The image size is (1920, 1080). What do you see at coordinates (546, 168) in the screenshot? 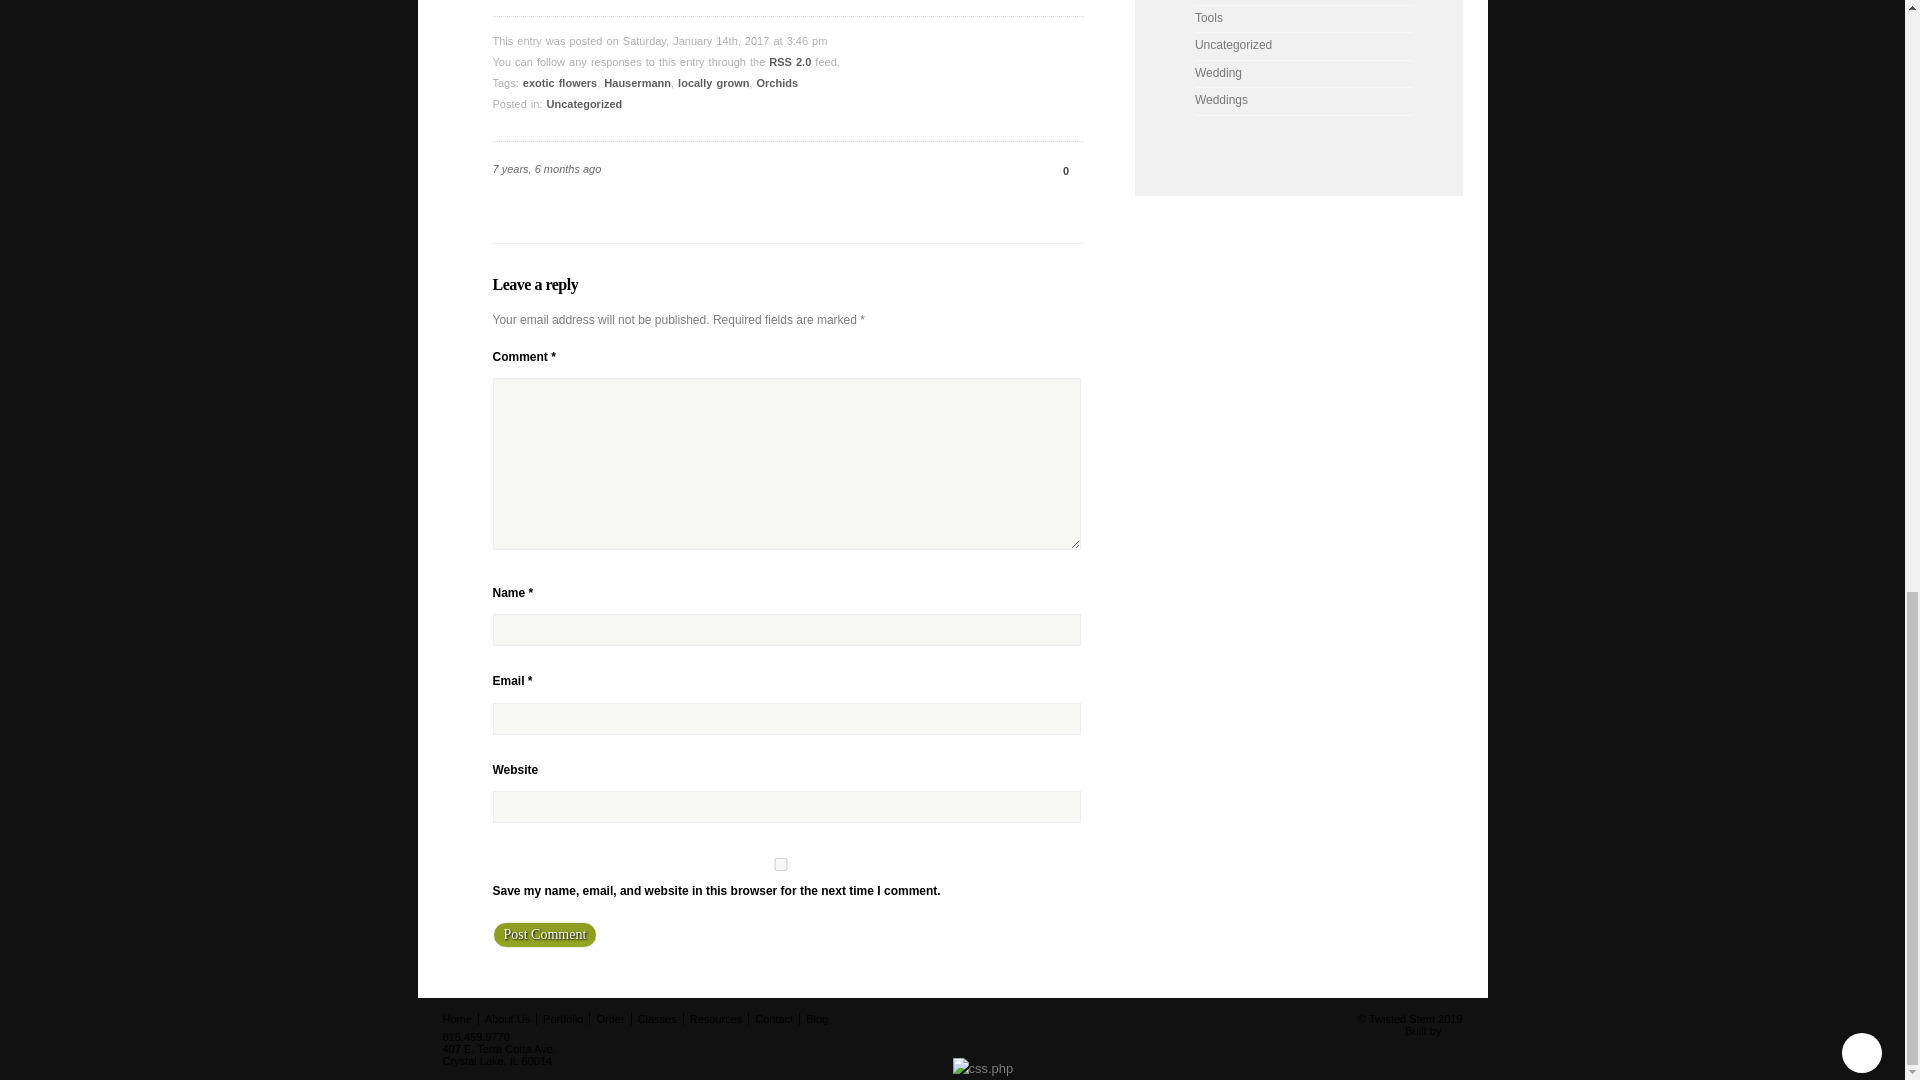
I see `7 years, 6 months ago` at bounding box center [546, 168].